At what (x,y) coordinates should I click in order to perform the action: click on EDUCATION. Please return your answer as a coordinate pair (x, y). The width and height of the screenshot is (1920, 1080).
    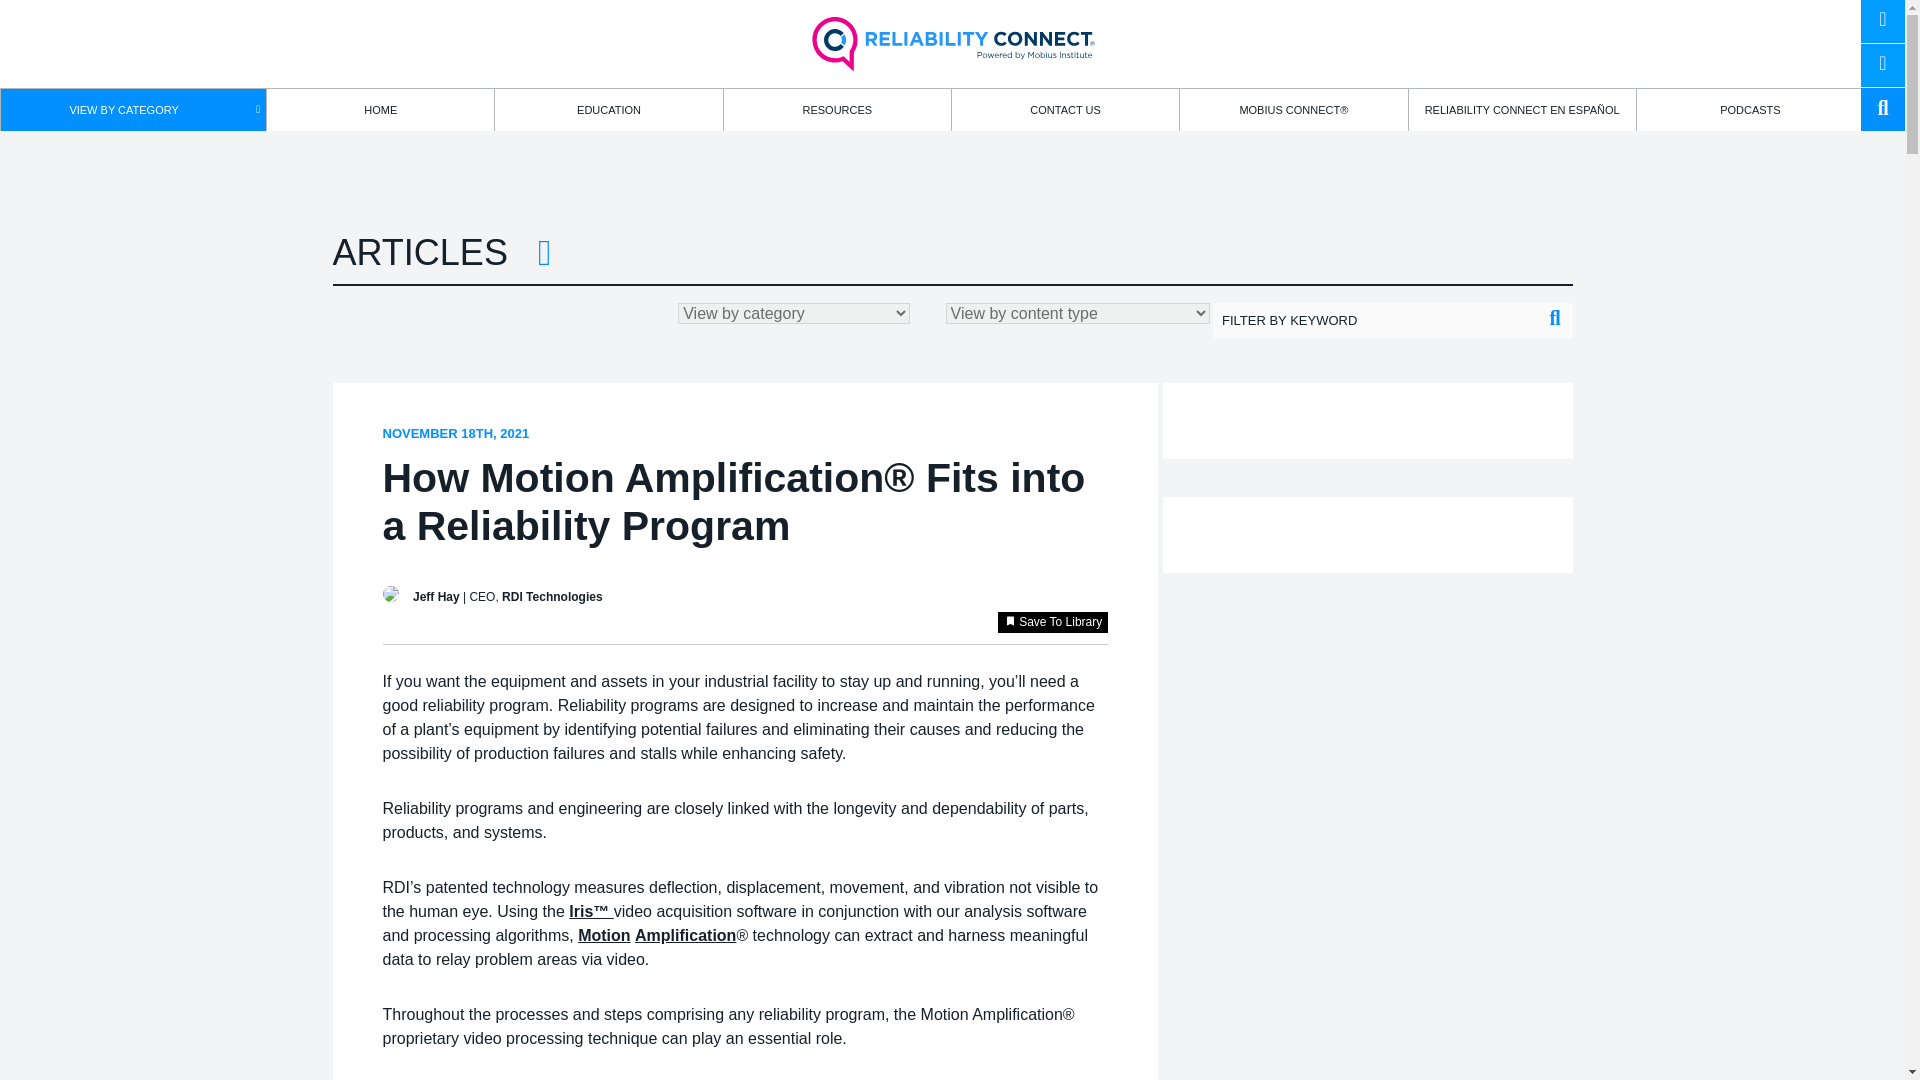
    Looking at the image, I should click on (608, 109).